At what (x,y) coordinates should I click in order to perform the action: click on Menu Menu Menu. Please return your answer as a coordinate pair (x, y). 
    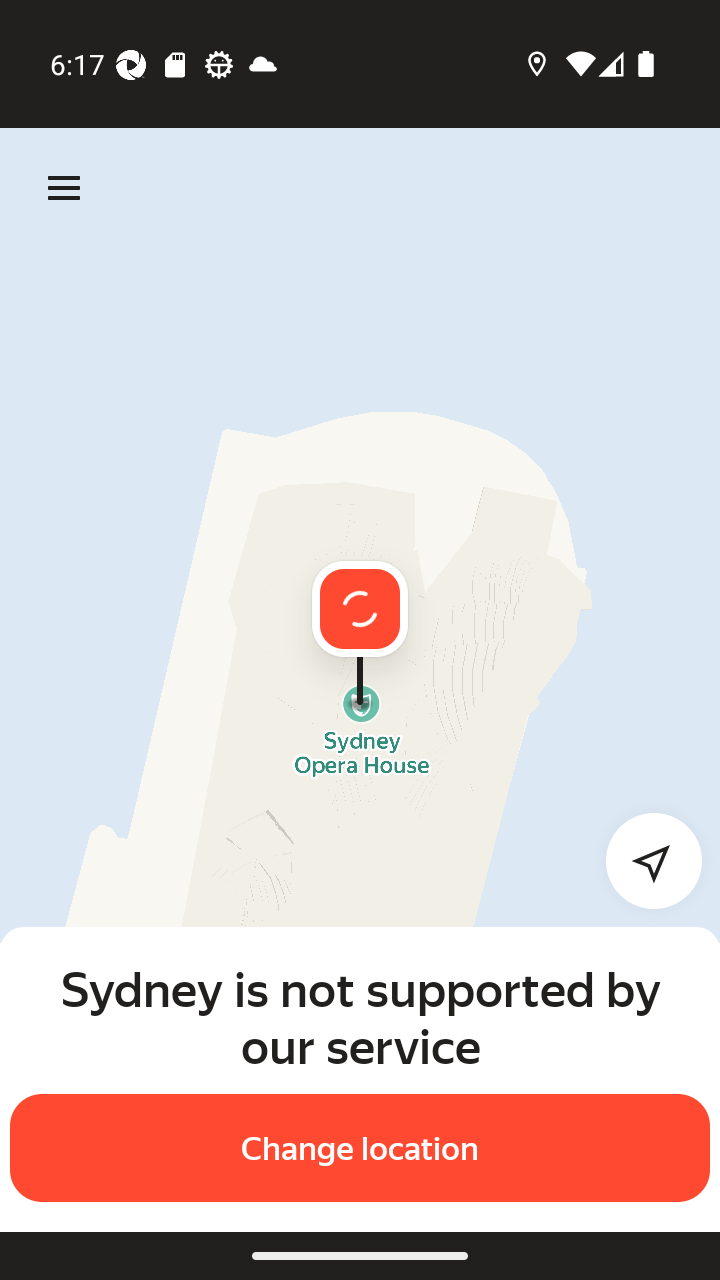
    Looking at the image, I should click on (64, 188).